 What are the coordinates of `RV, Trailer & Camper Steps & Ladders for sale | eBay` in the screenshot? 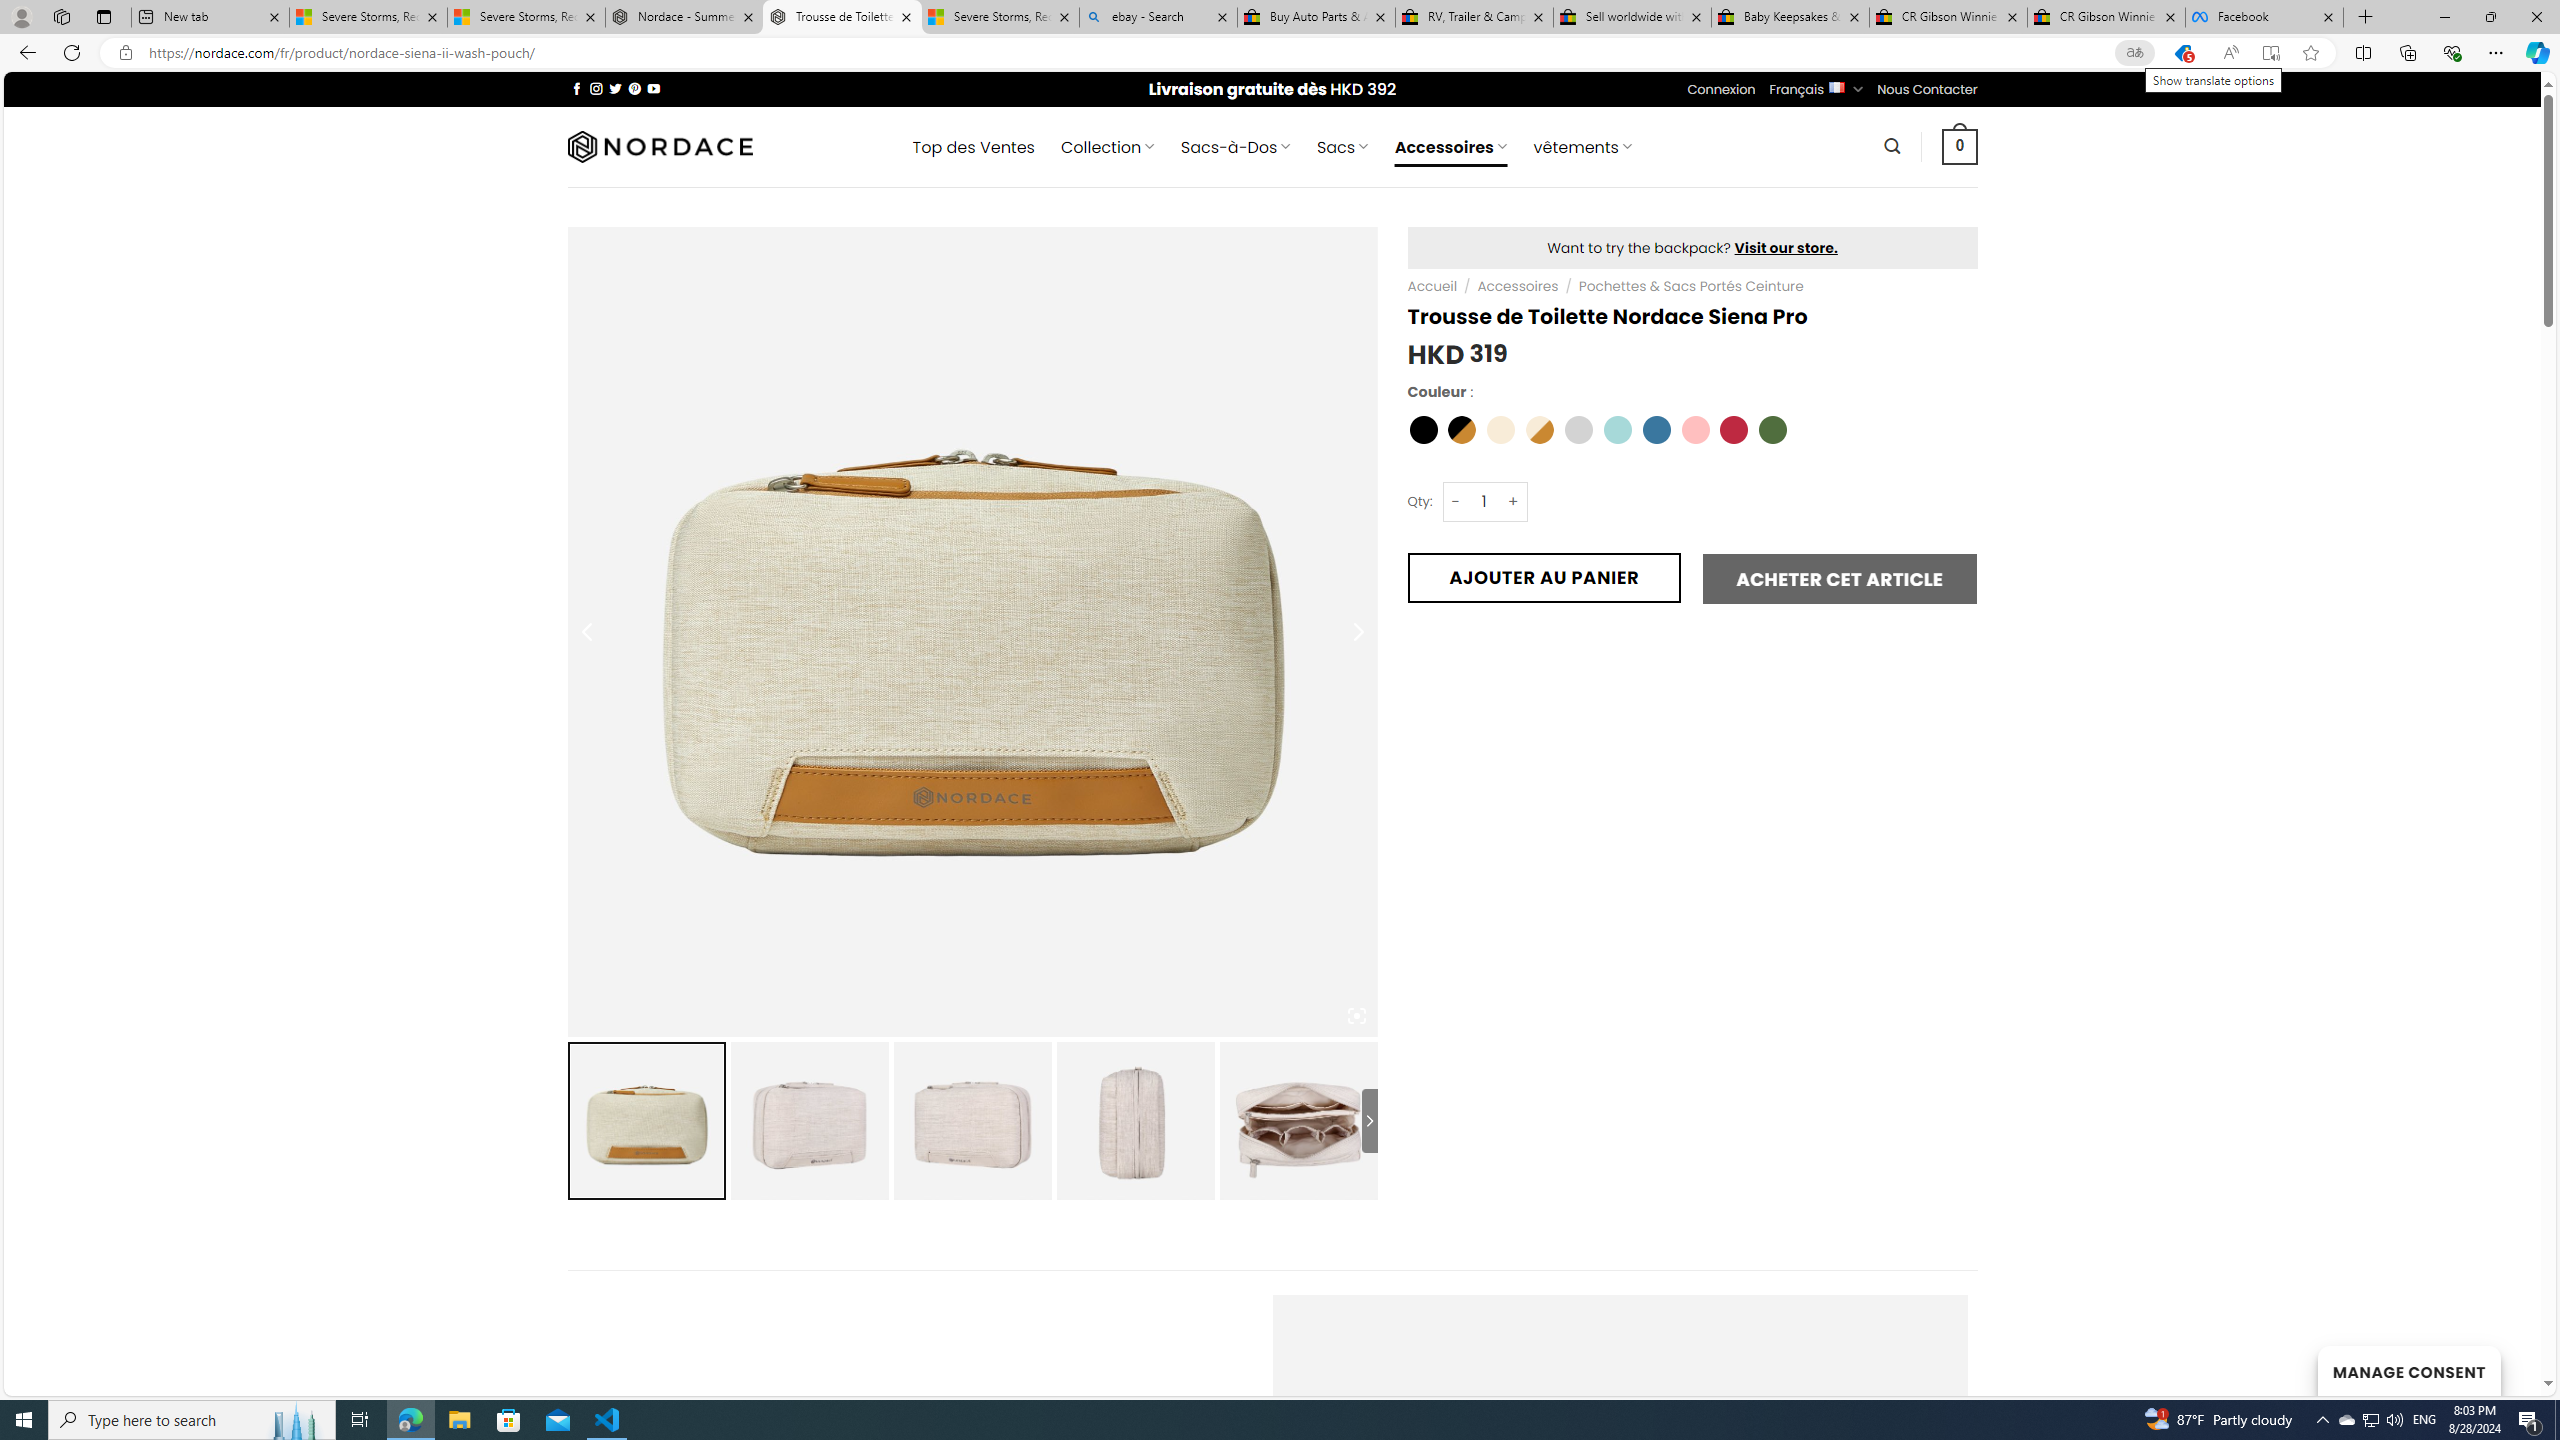 It's located at (1474, 17).